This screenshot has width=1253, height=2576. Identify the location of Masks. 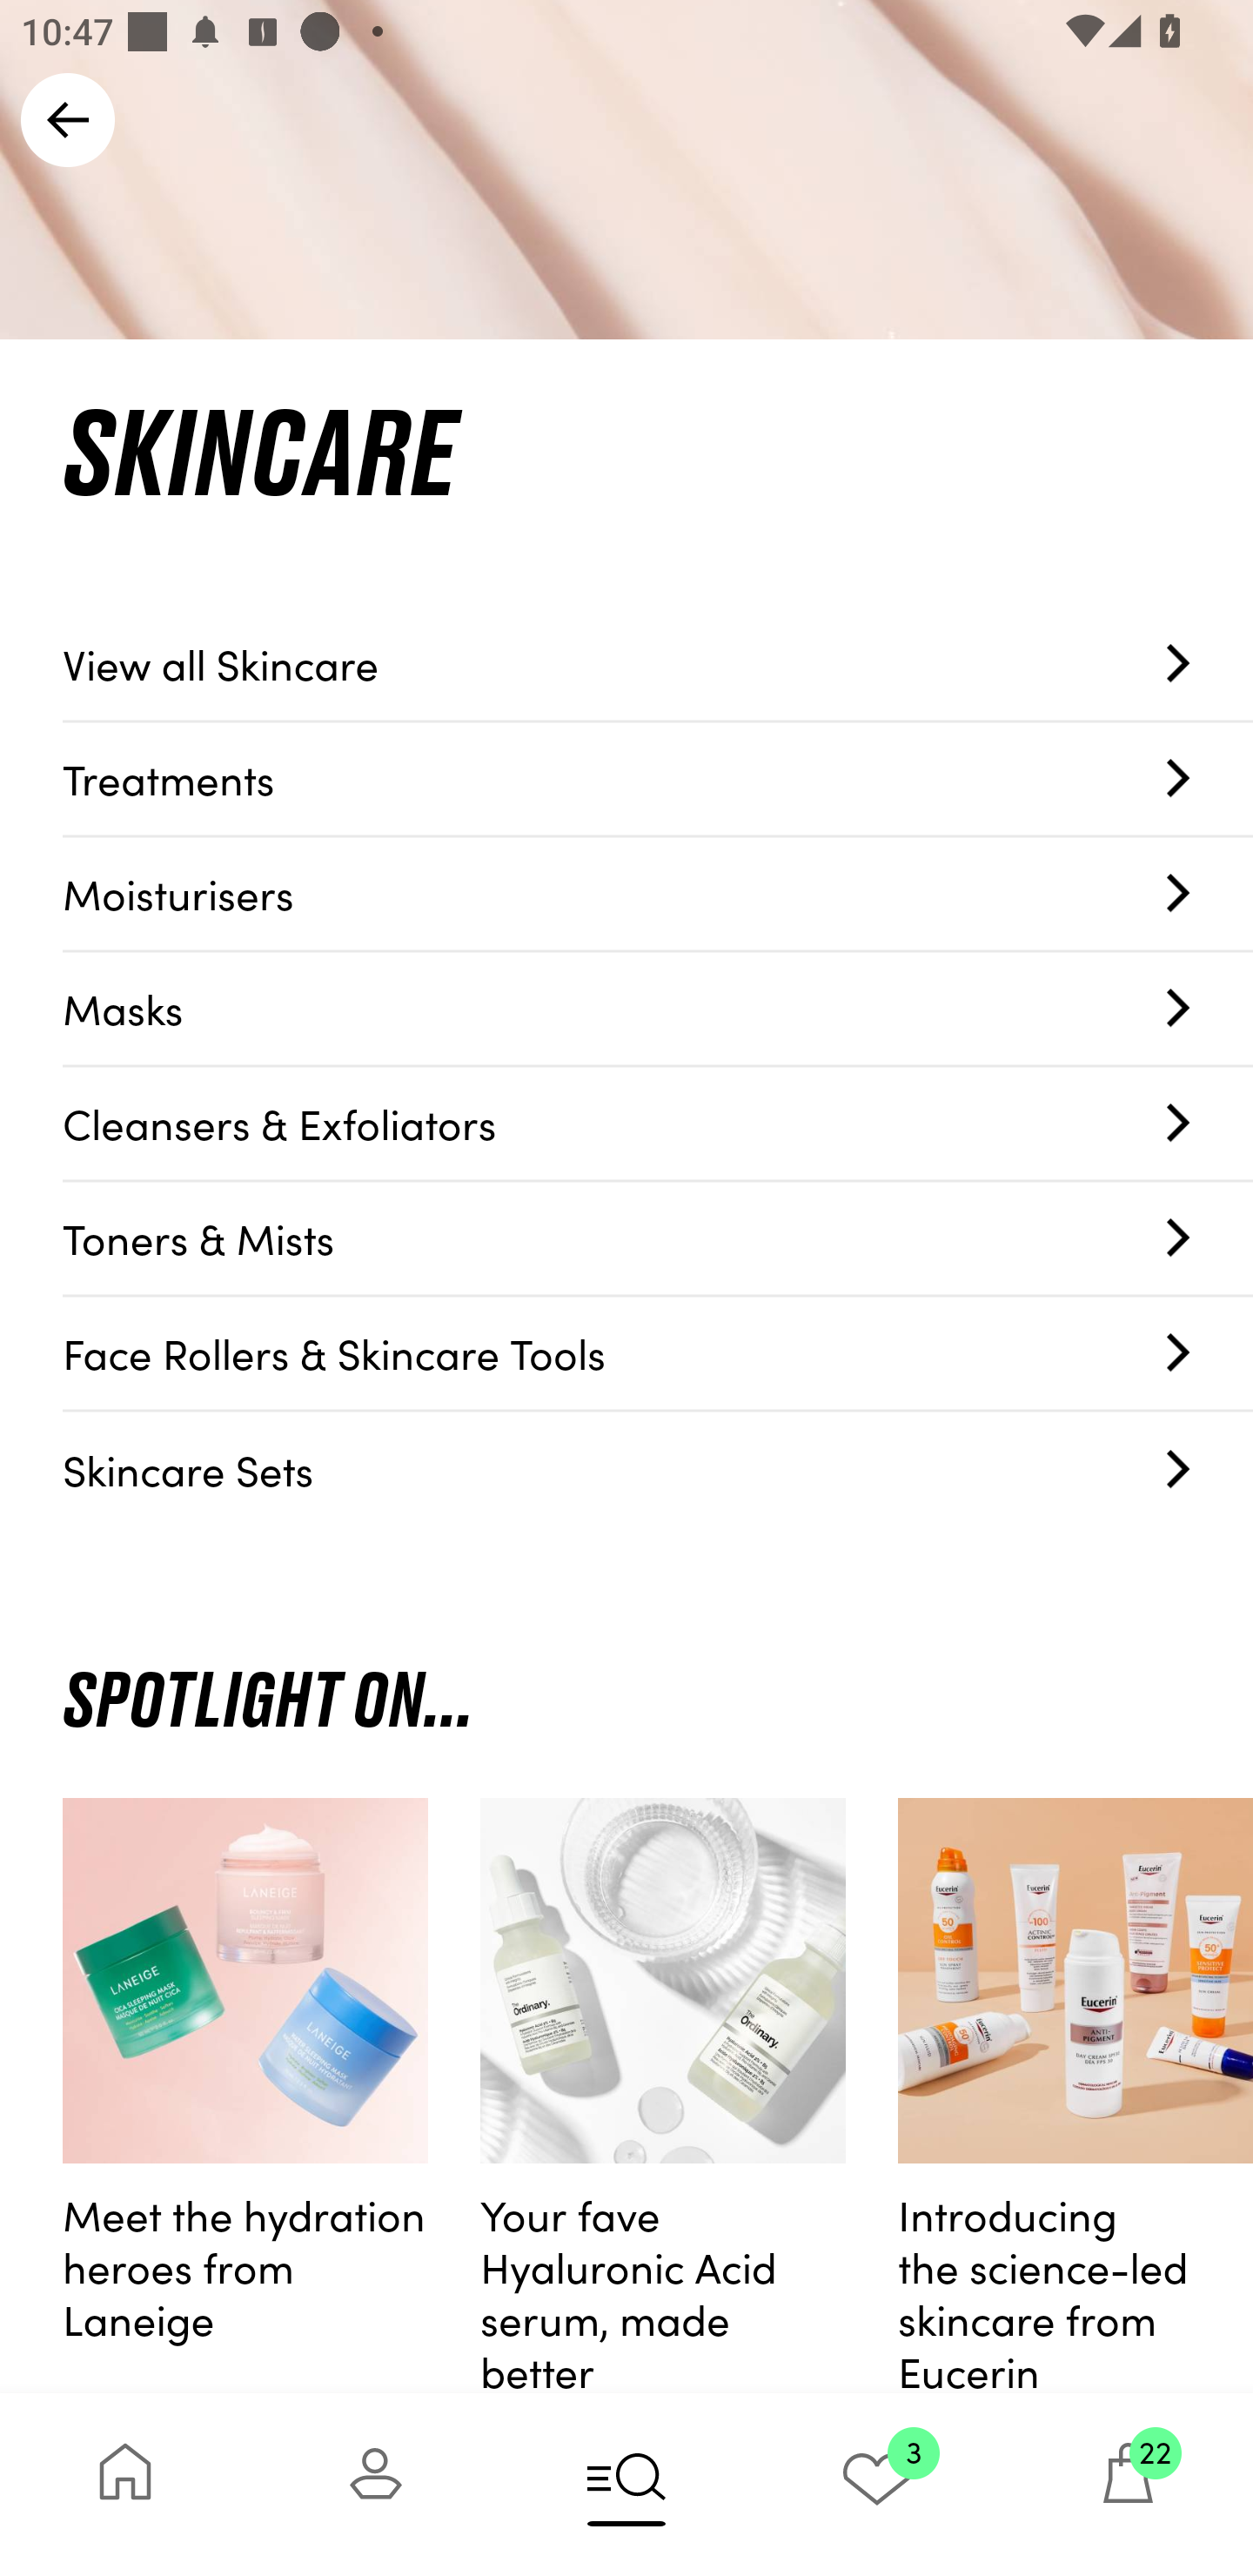
(658, 1010).